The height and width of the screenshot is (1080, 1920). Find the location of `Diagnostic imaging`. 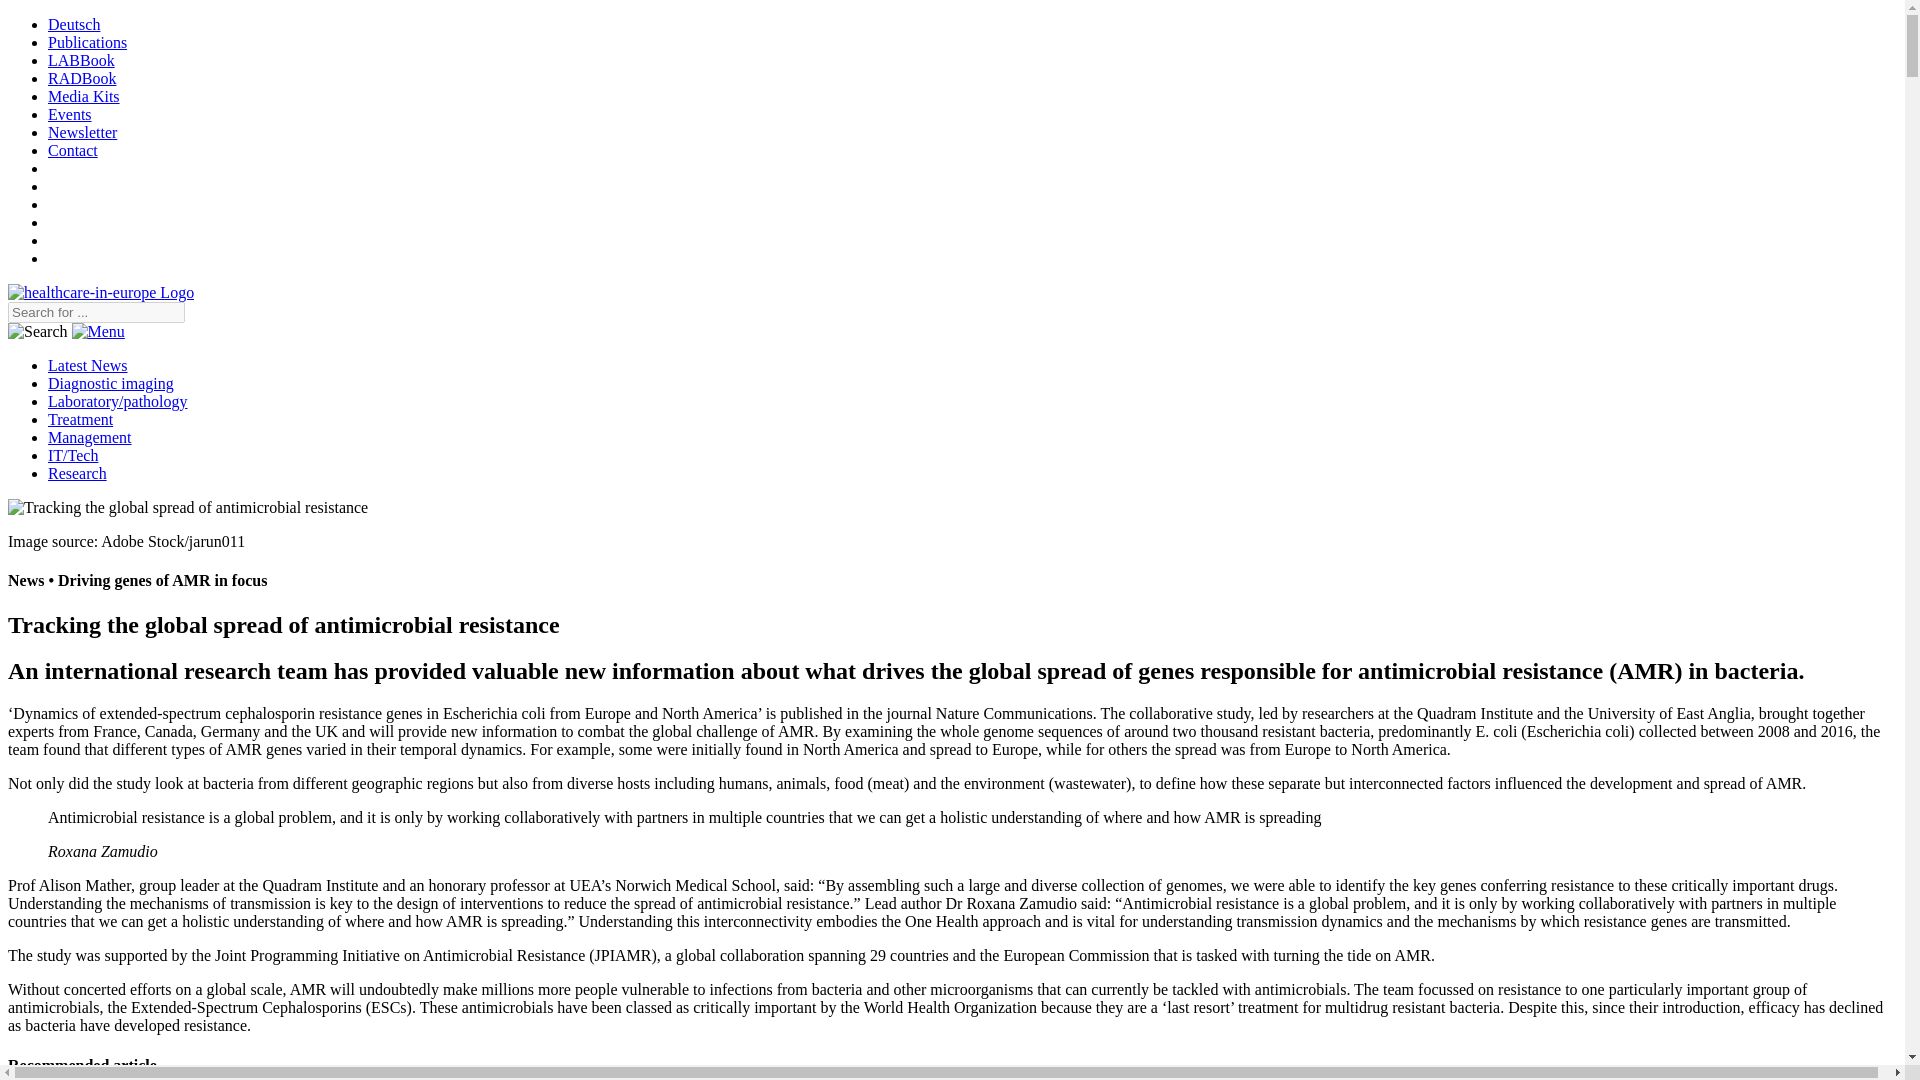

Diagnostic imaging is located at coordinates (111, 383).